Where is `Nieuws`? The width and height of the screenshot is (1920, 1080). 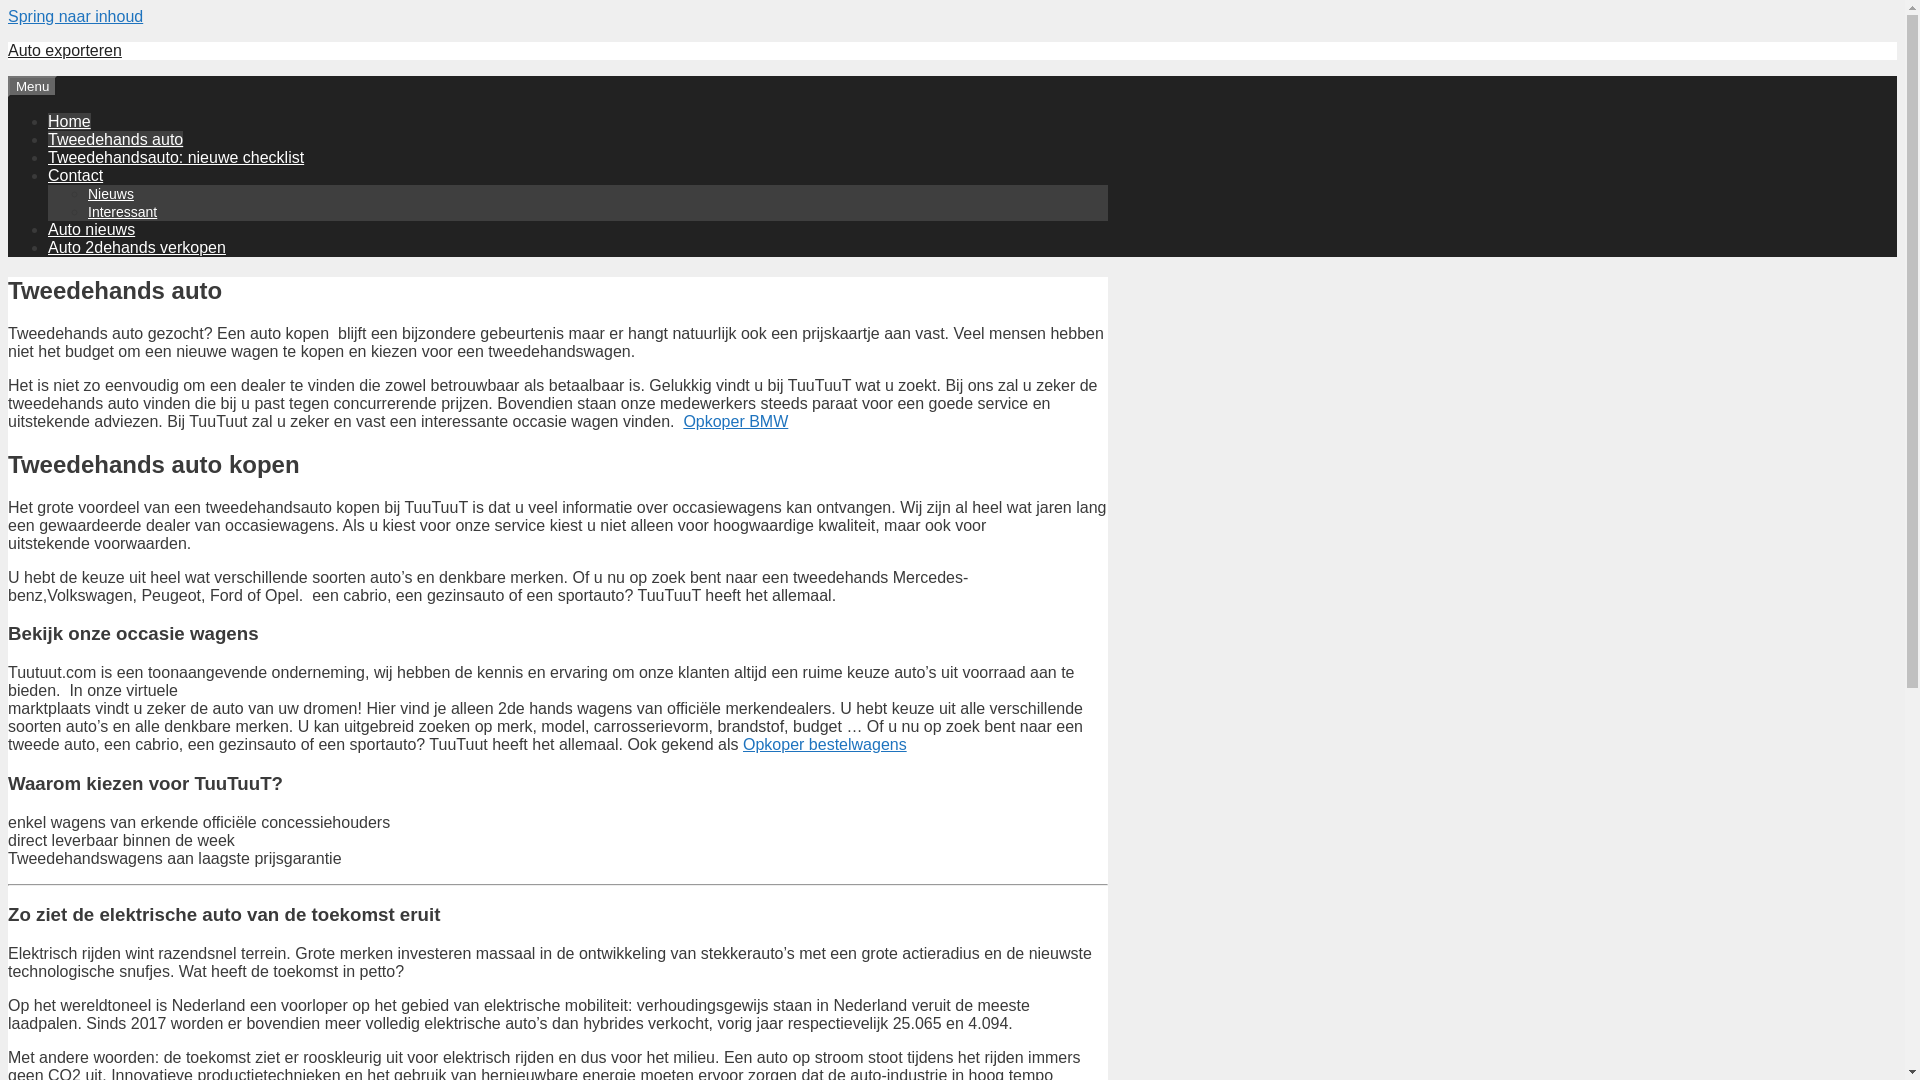 Nieuws is located at coordinates (111, 194).